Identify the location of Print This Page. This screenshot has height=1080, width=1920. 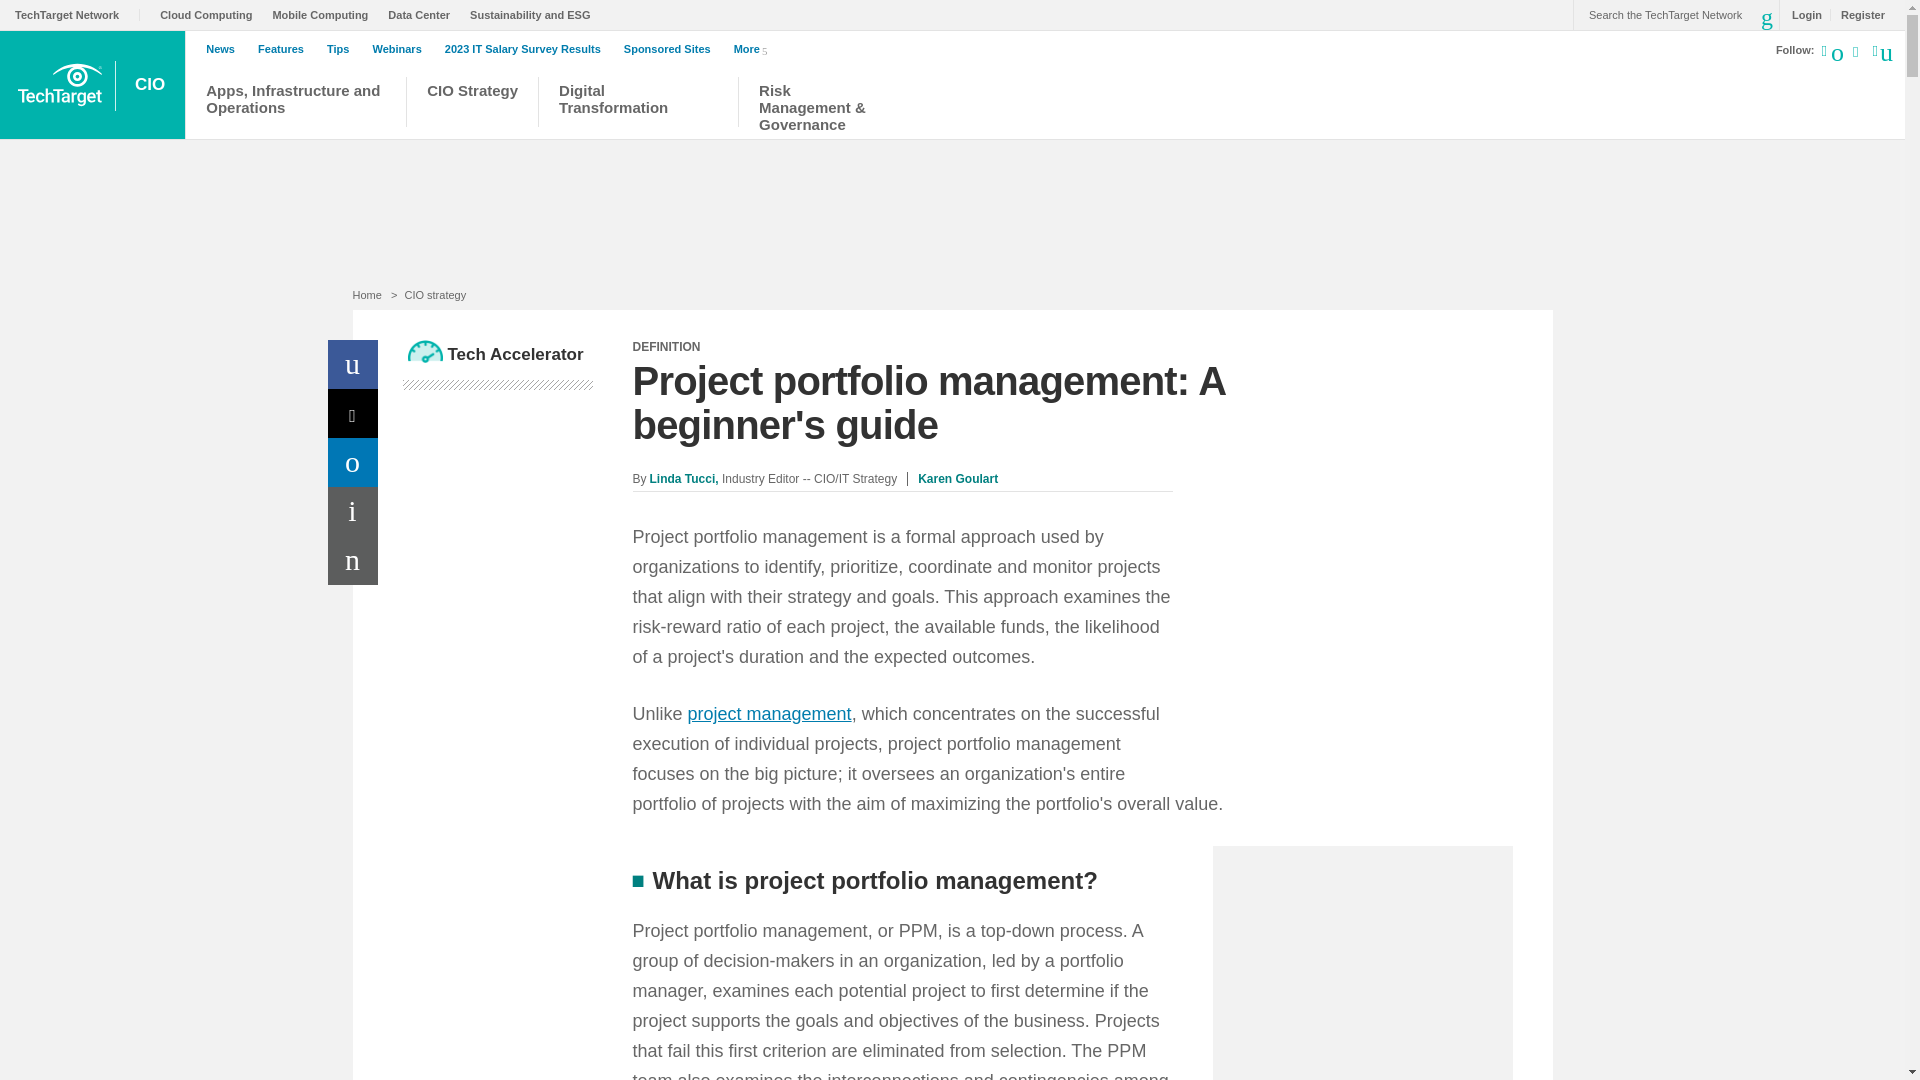
(353, 511).